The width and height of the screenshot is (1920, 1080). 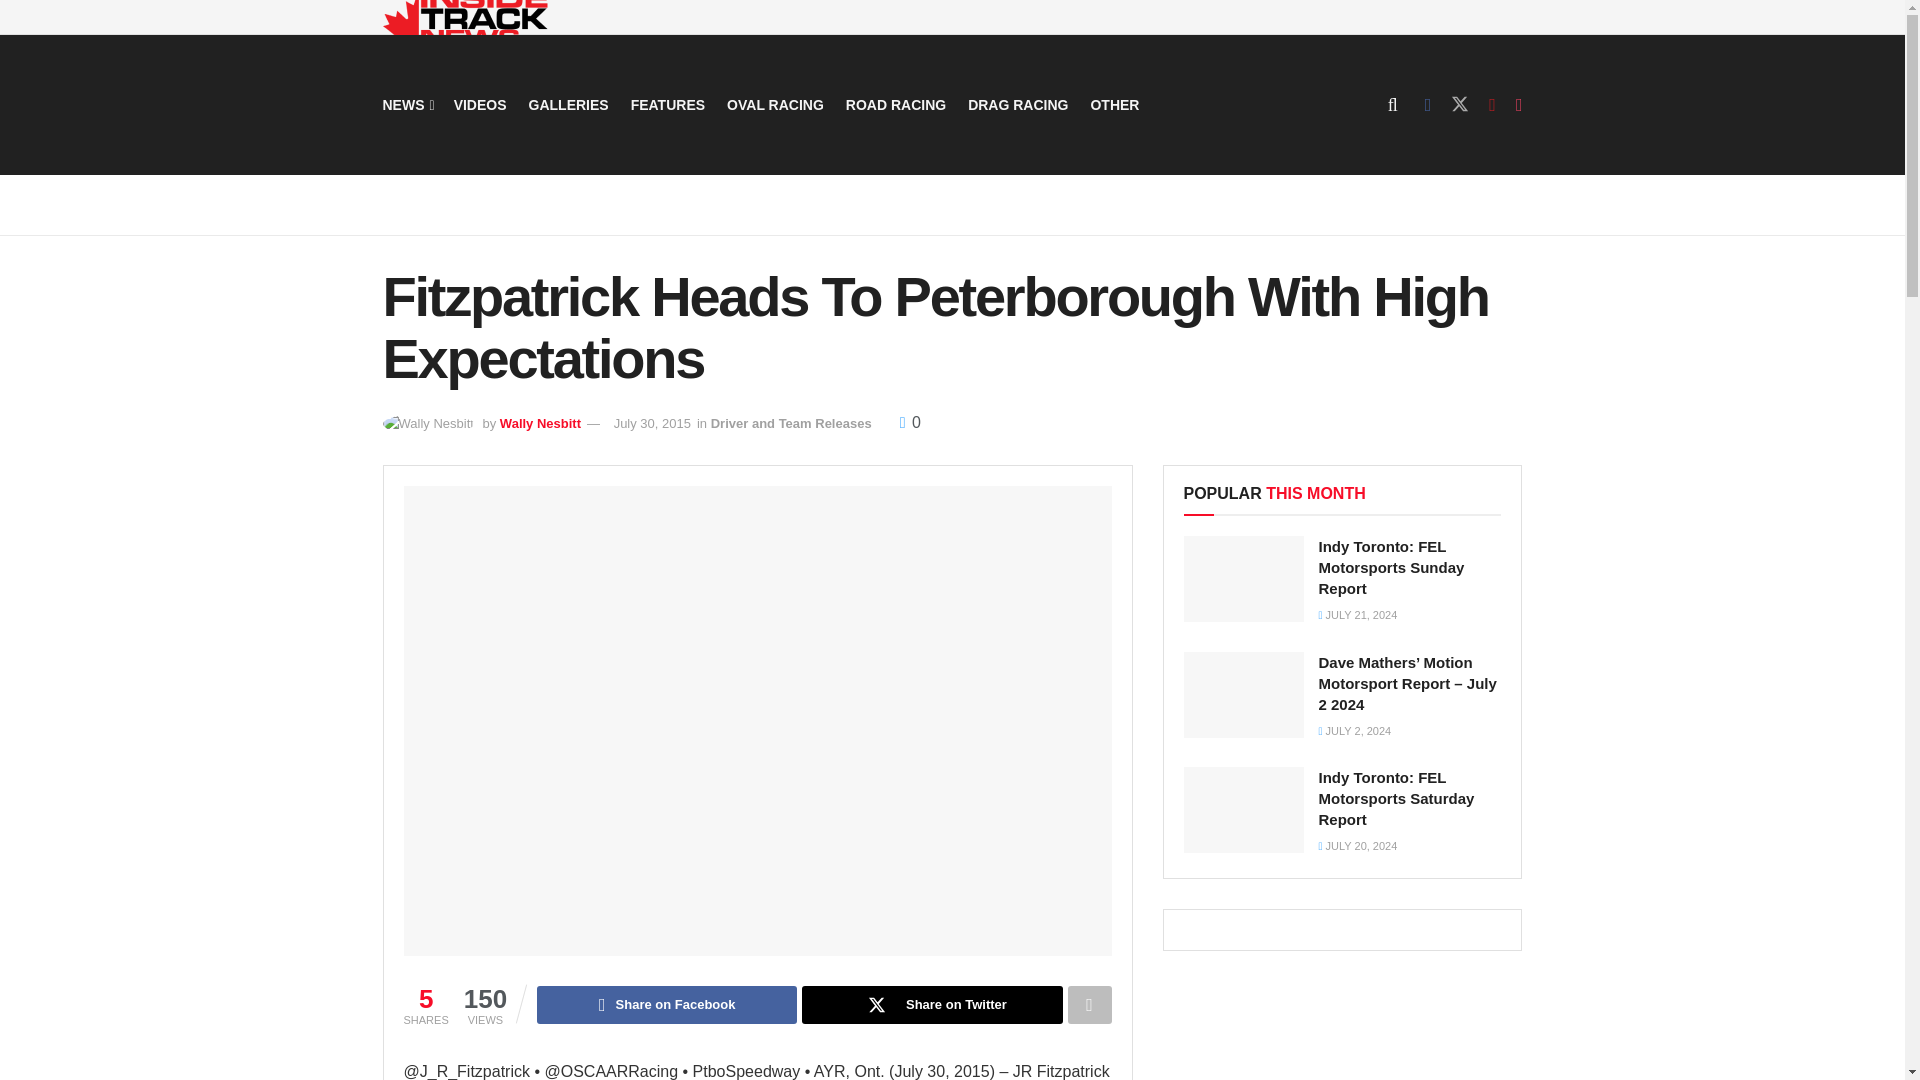 I want to click on GALLERIES, so click(x=568, y=104).